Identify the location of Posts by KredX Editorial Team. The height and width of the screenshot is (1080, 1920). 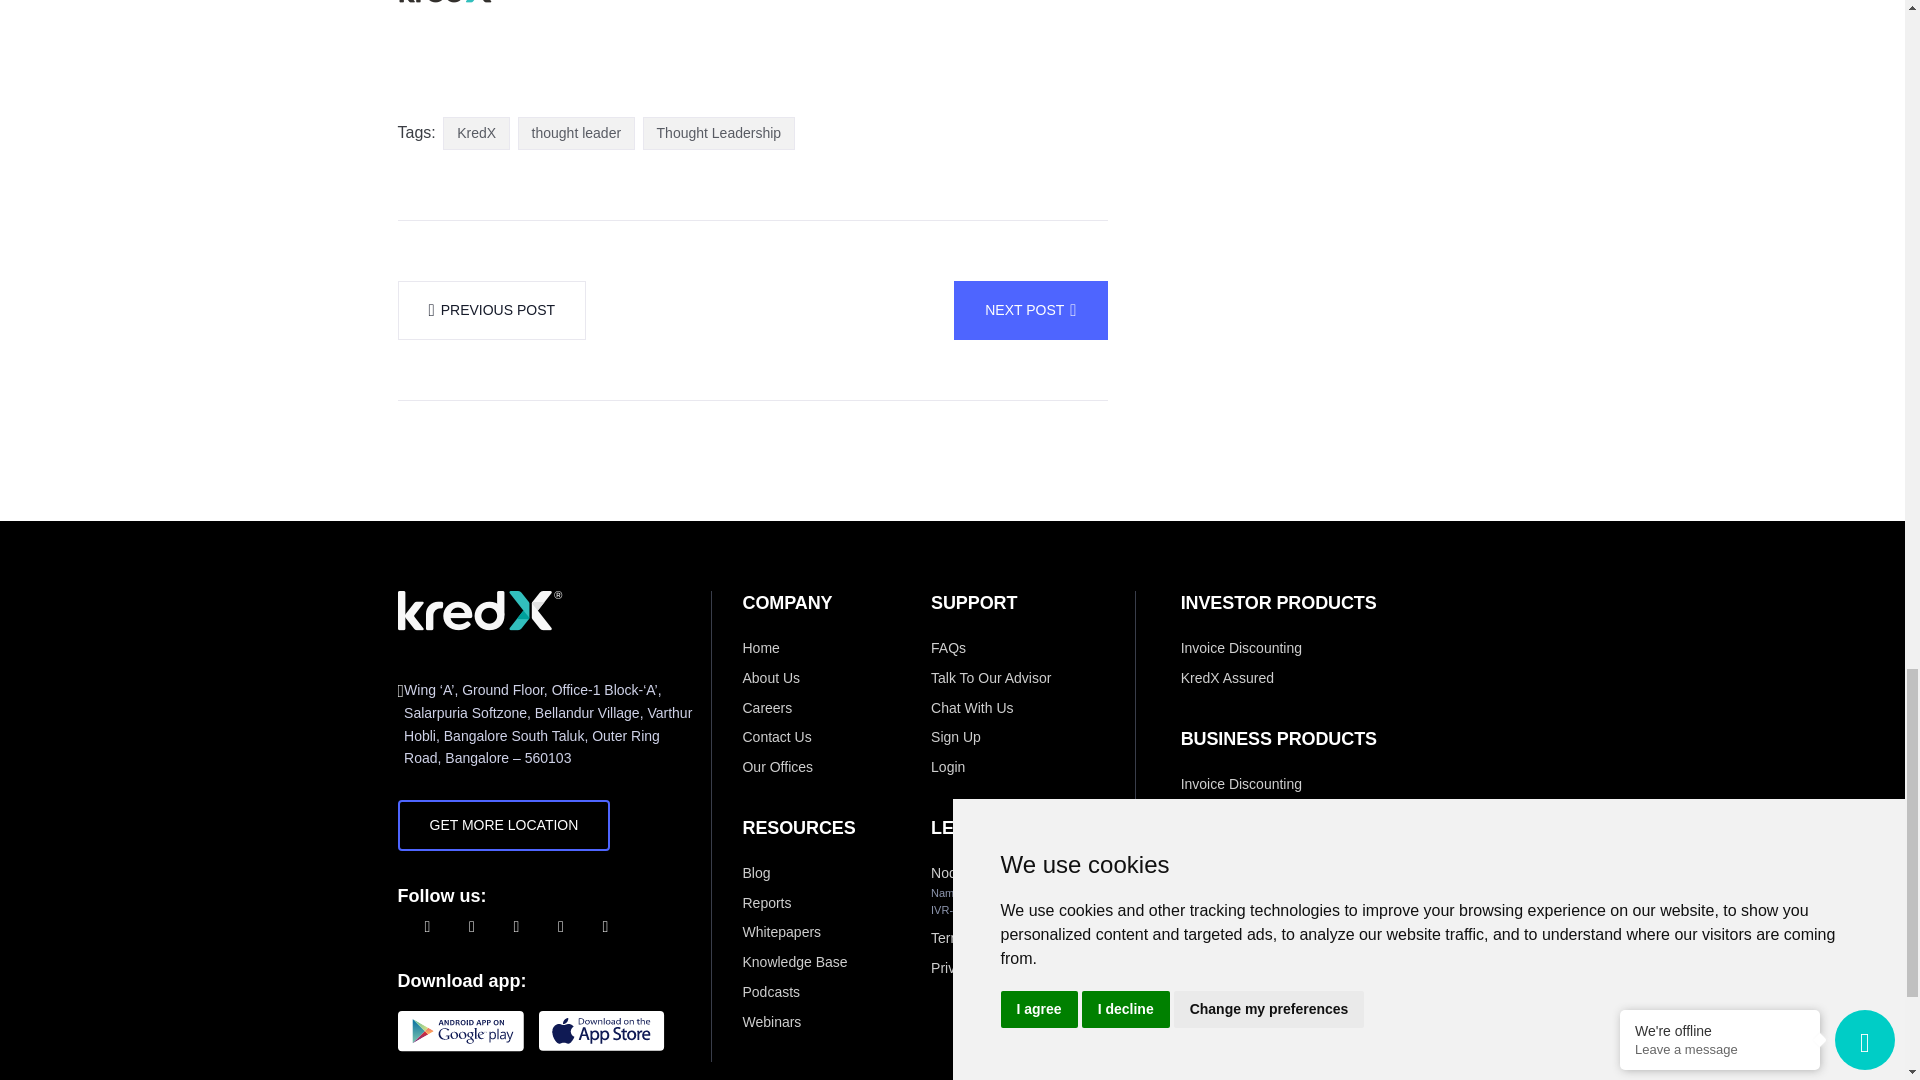
(614, 4).